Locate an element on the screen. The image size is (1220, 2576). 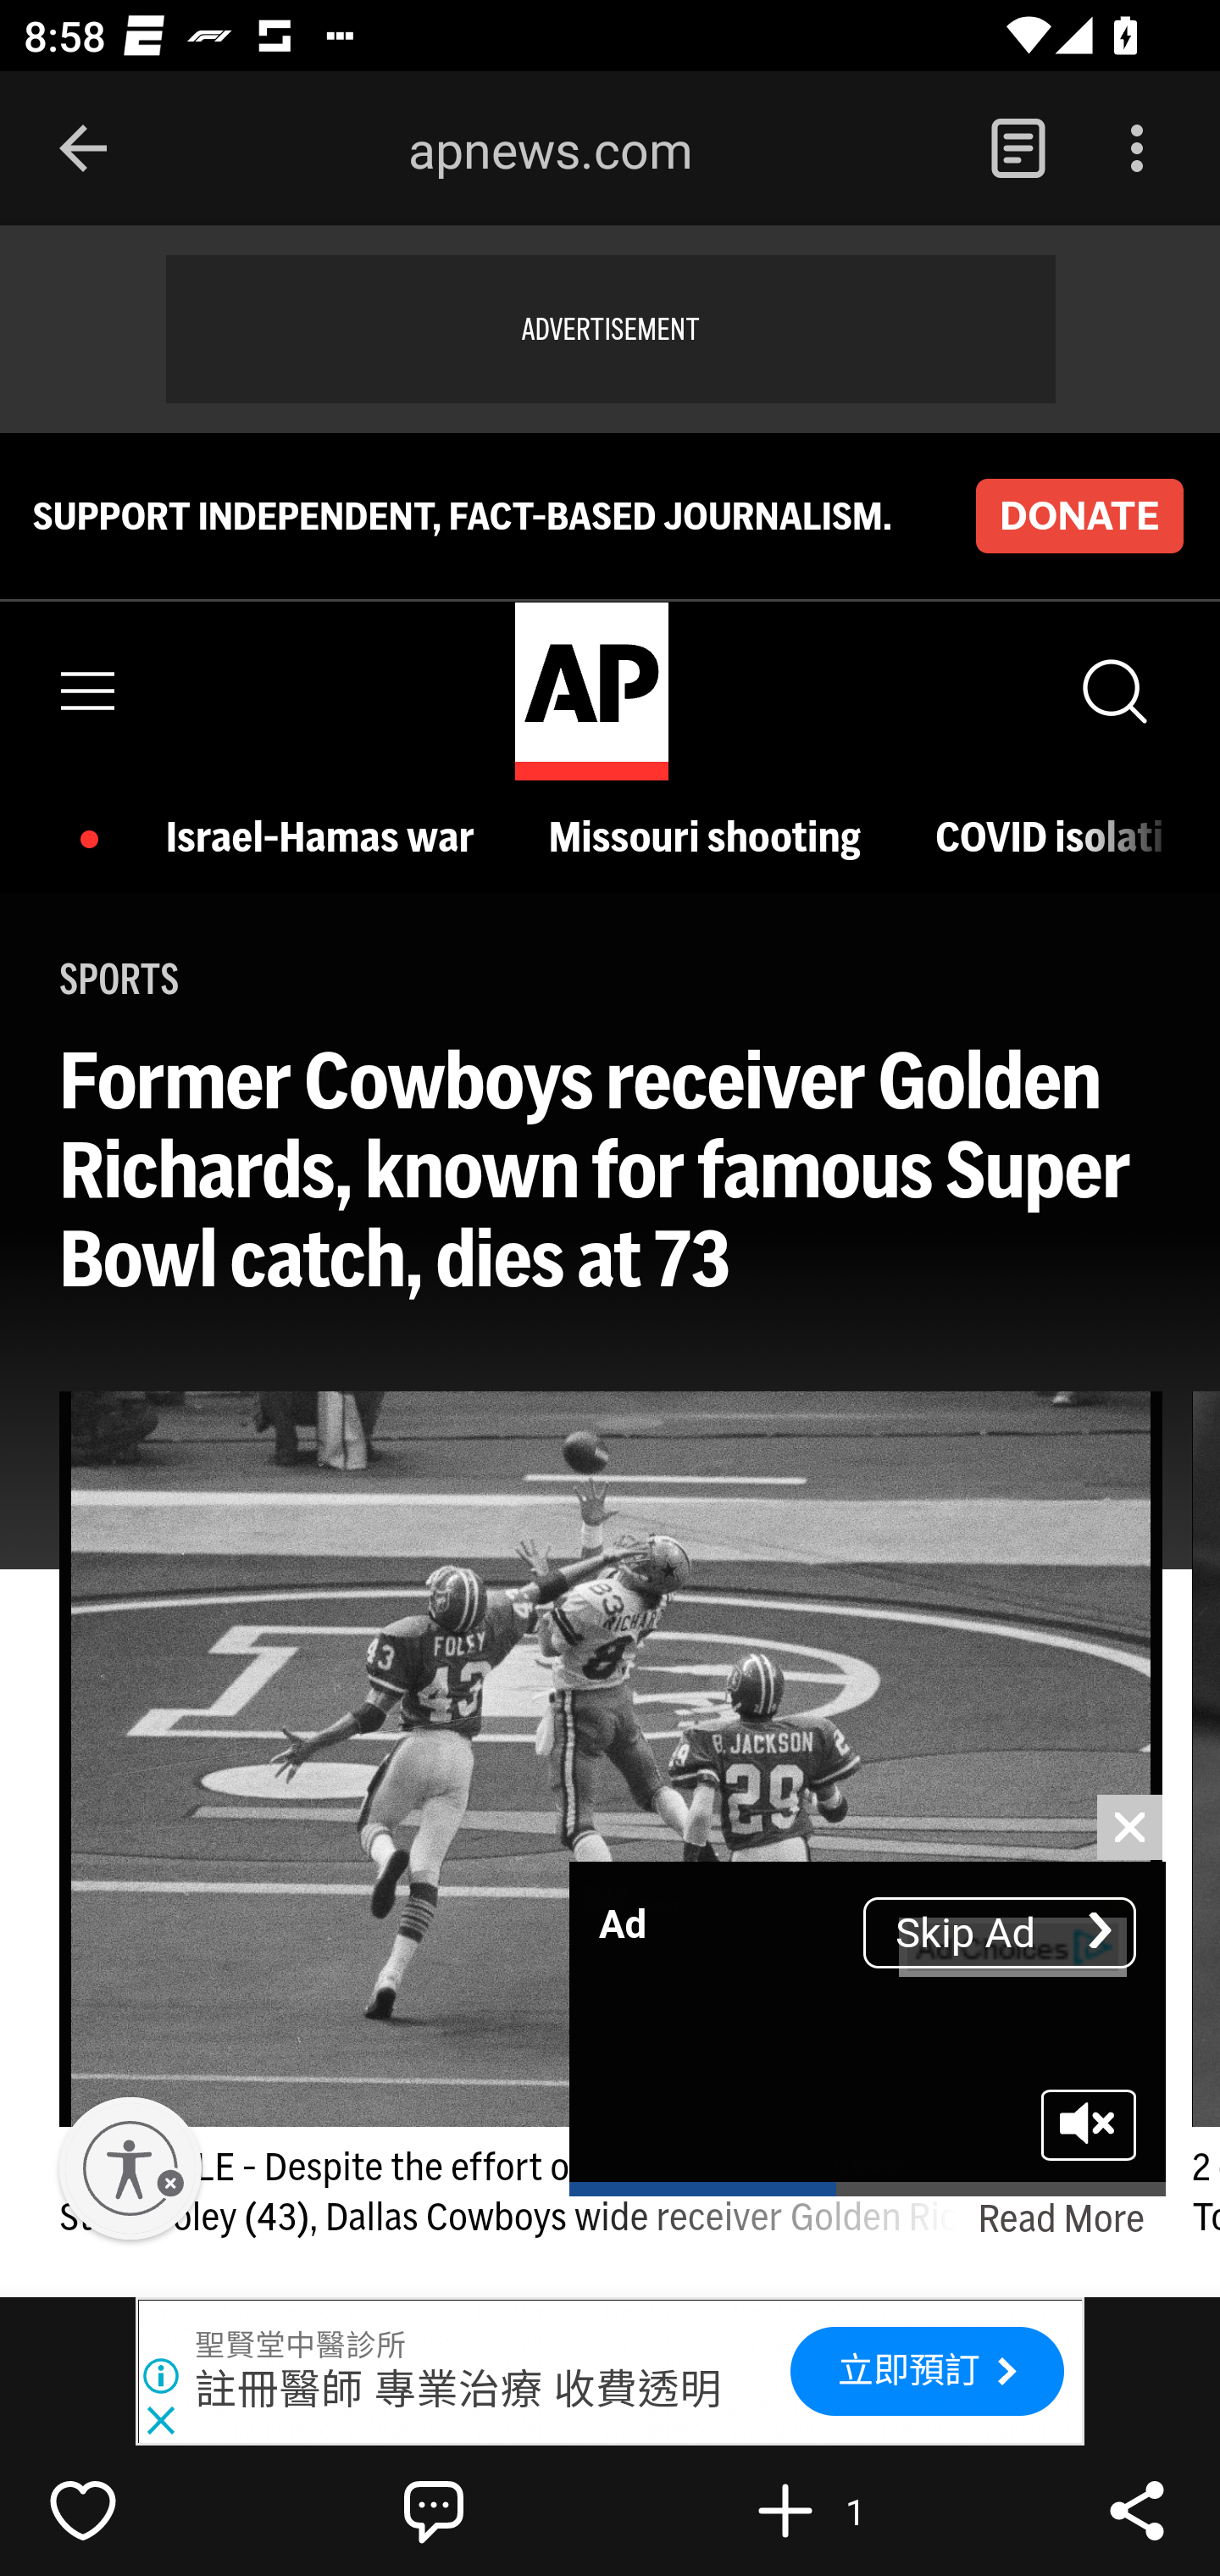
Share is located at coordinates (1137, 2510).